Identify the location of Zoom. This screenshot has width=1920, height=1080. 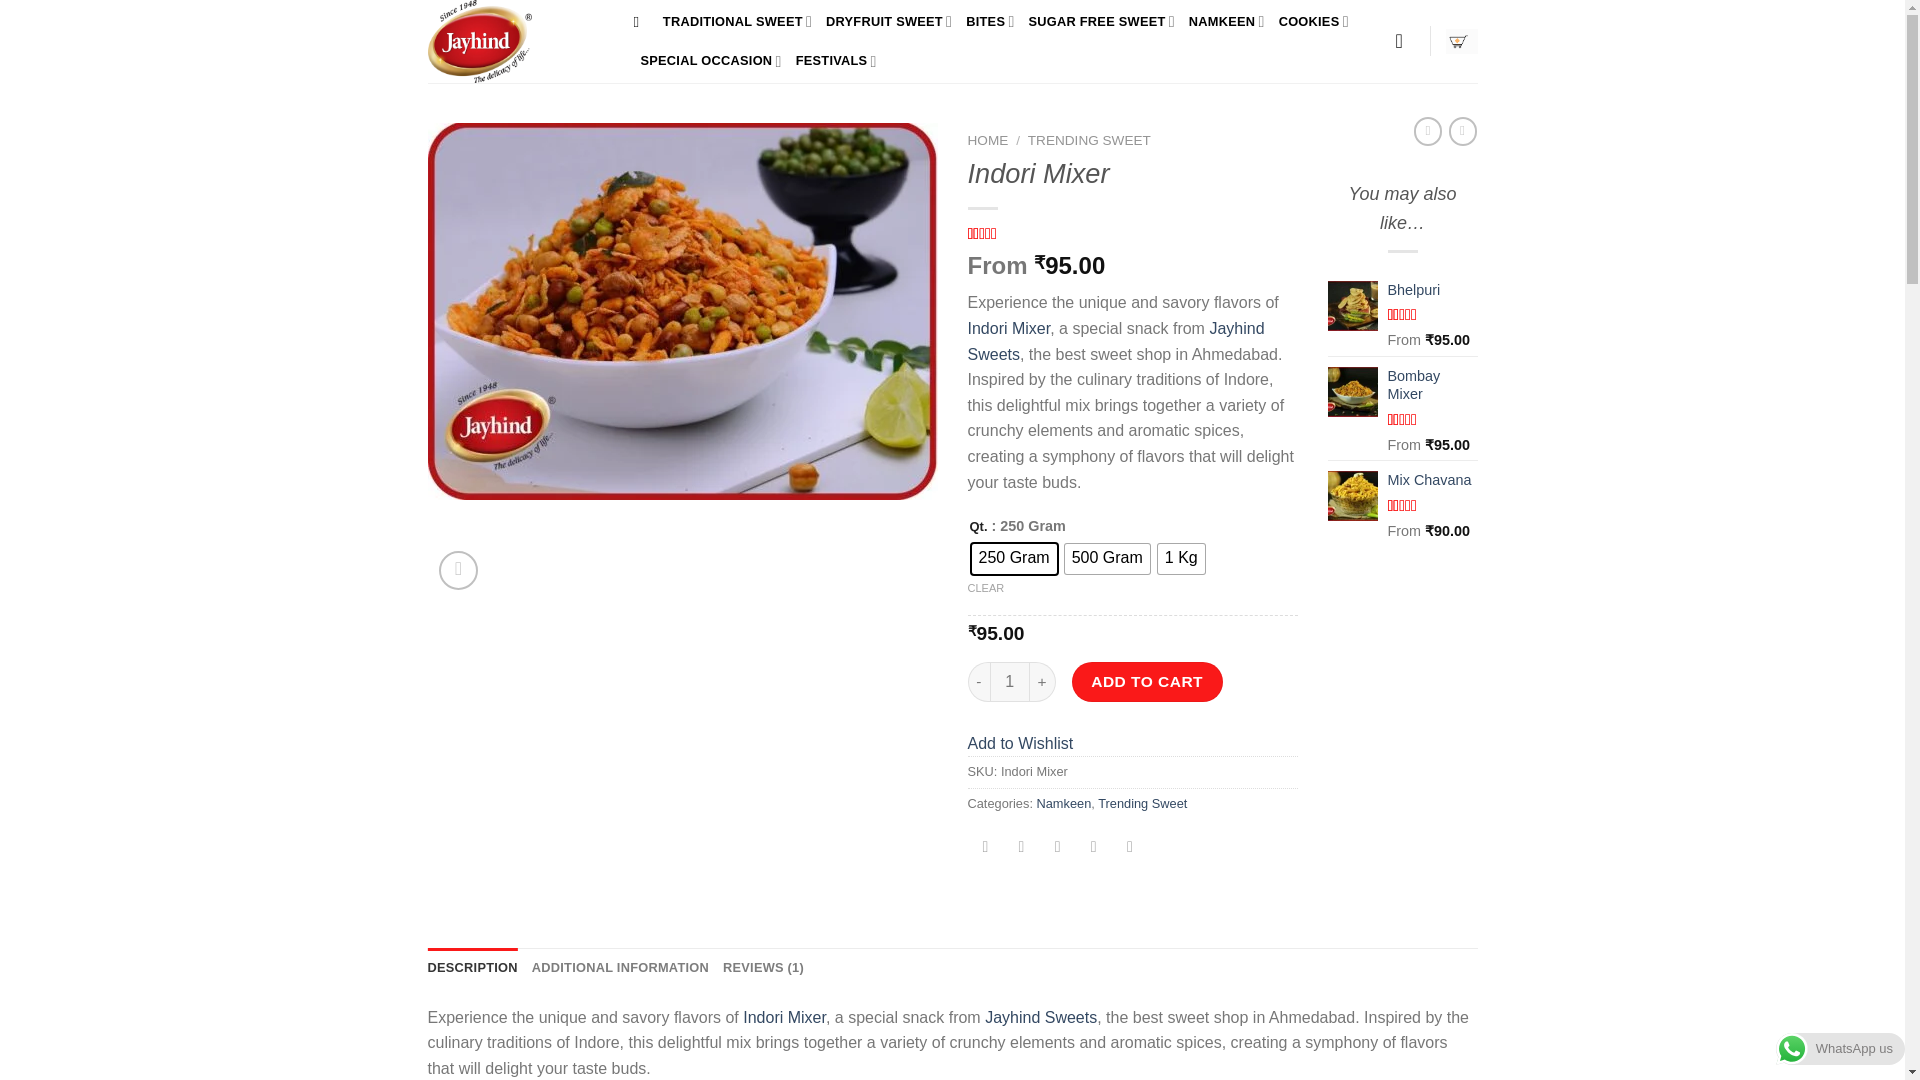
(458, 570).